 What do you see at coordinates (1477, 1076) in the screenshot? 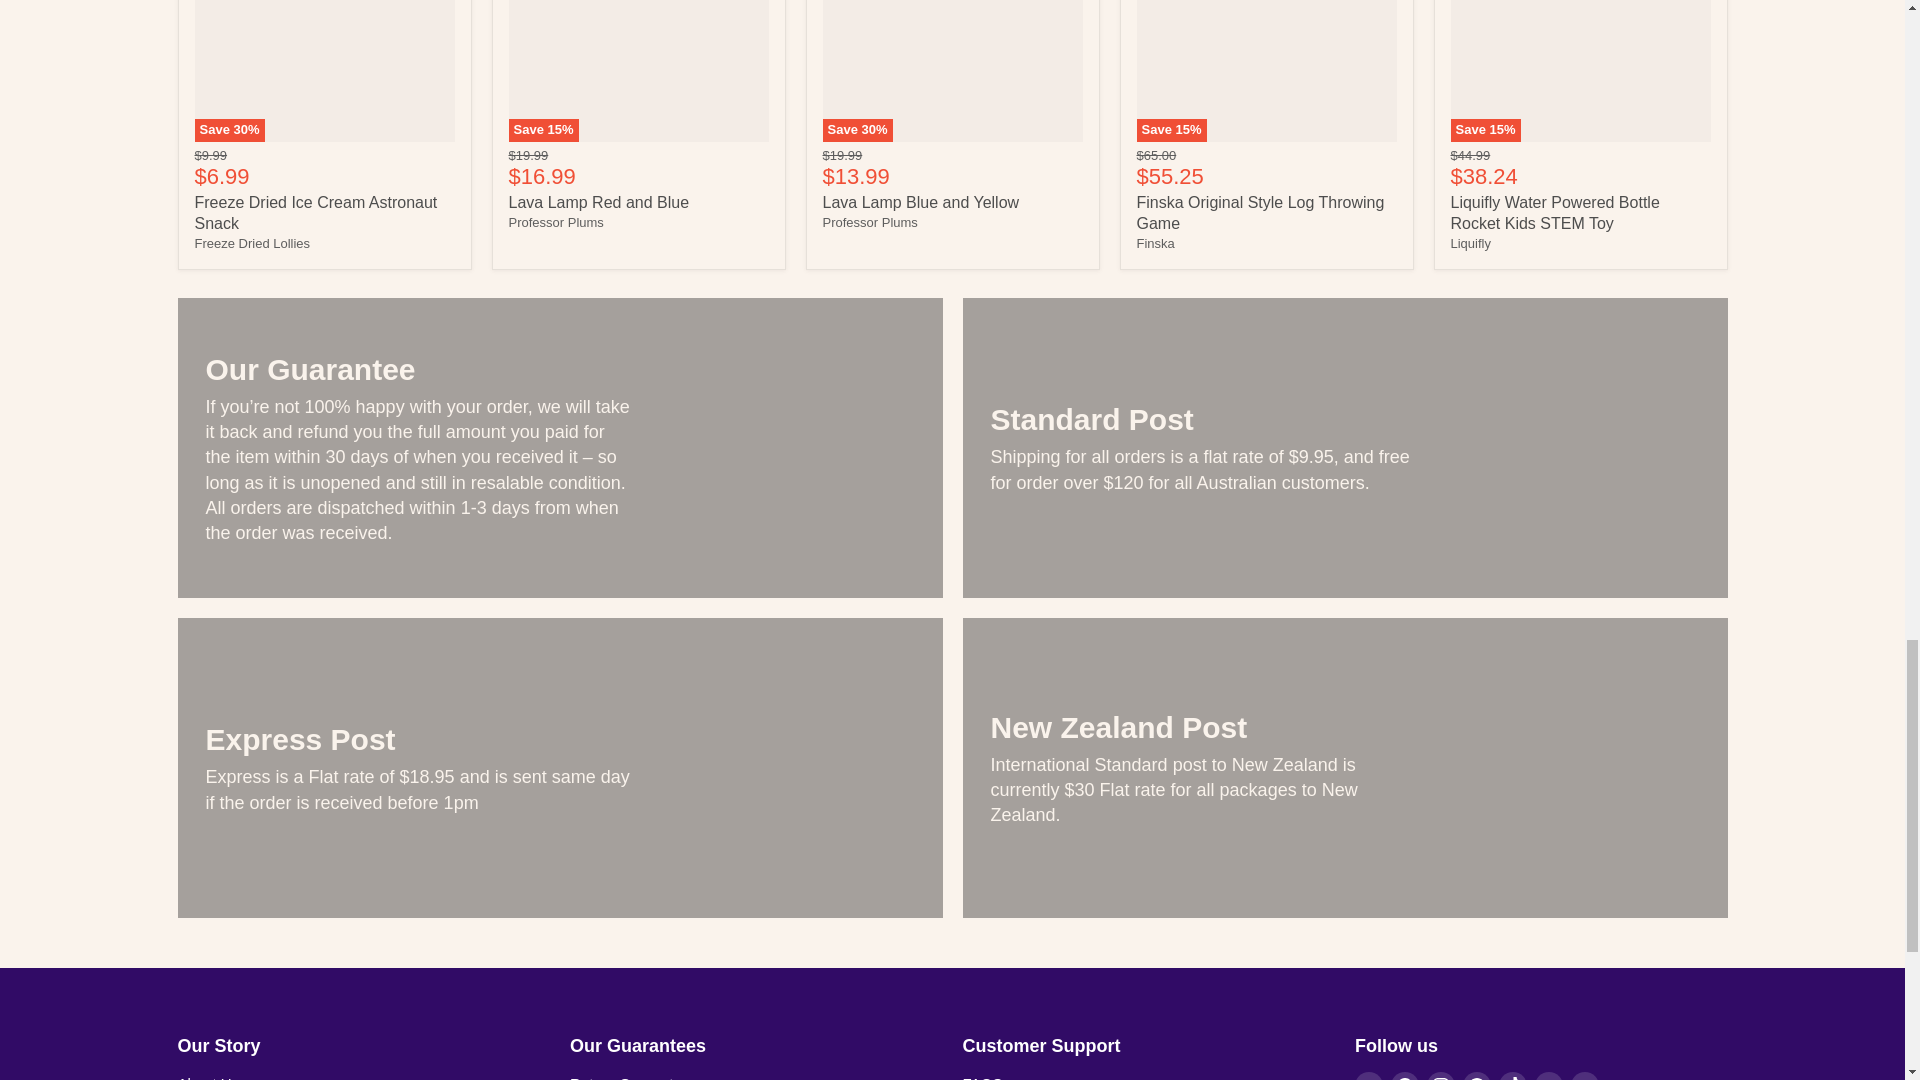
I see `Reddit` at bounding box center [1477, 1076].